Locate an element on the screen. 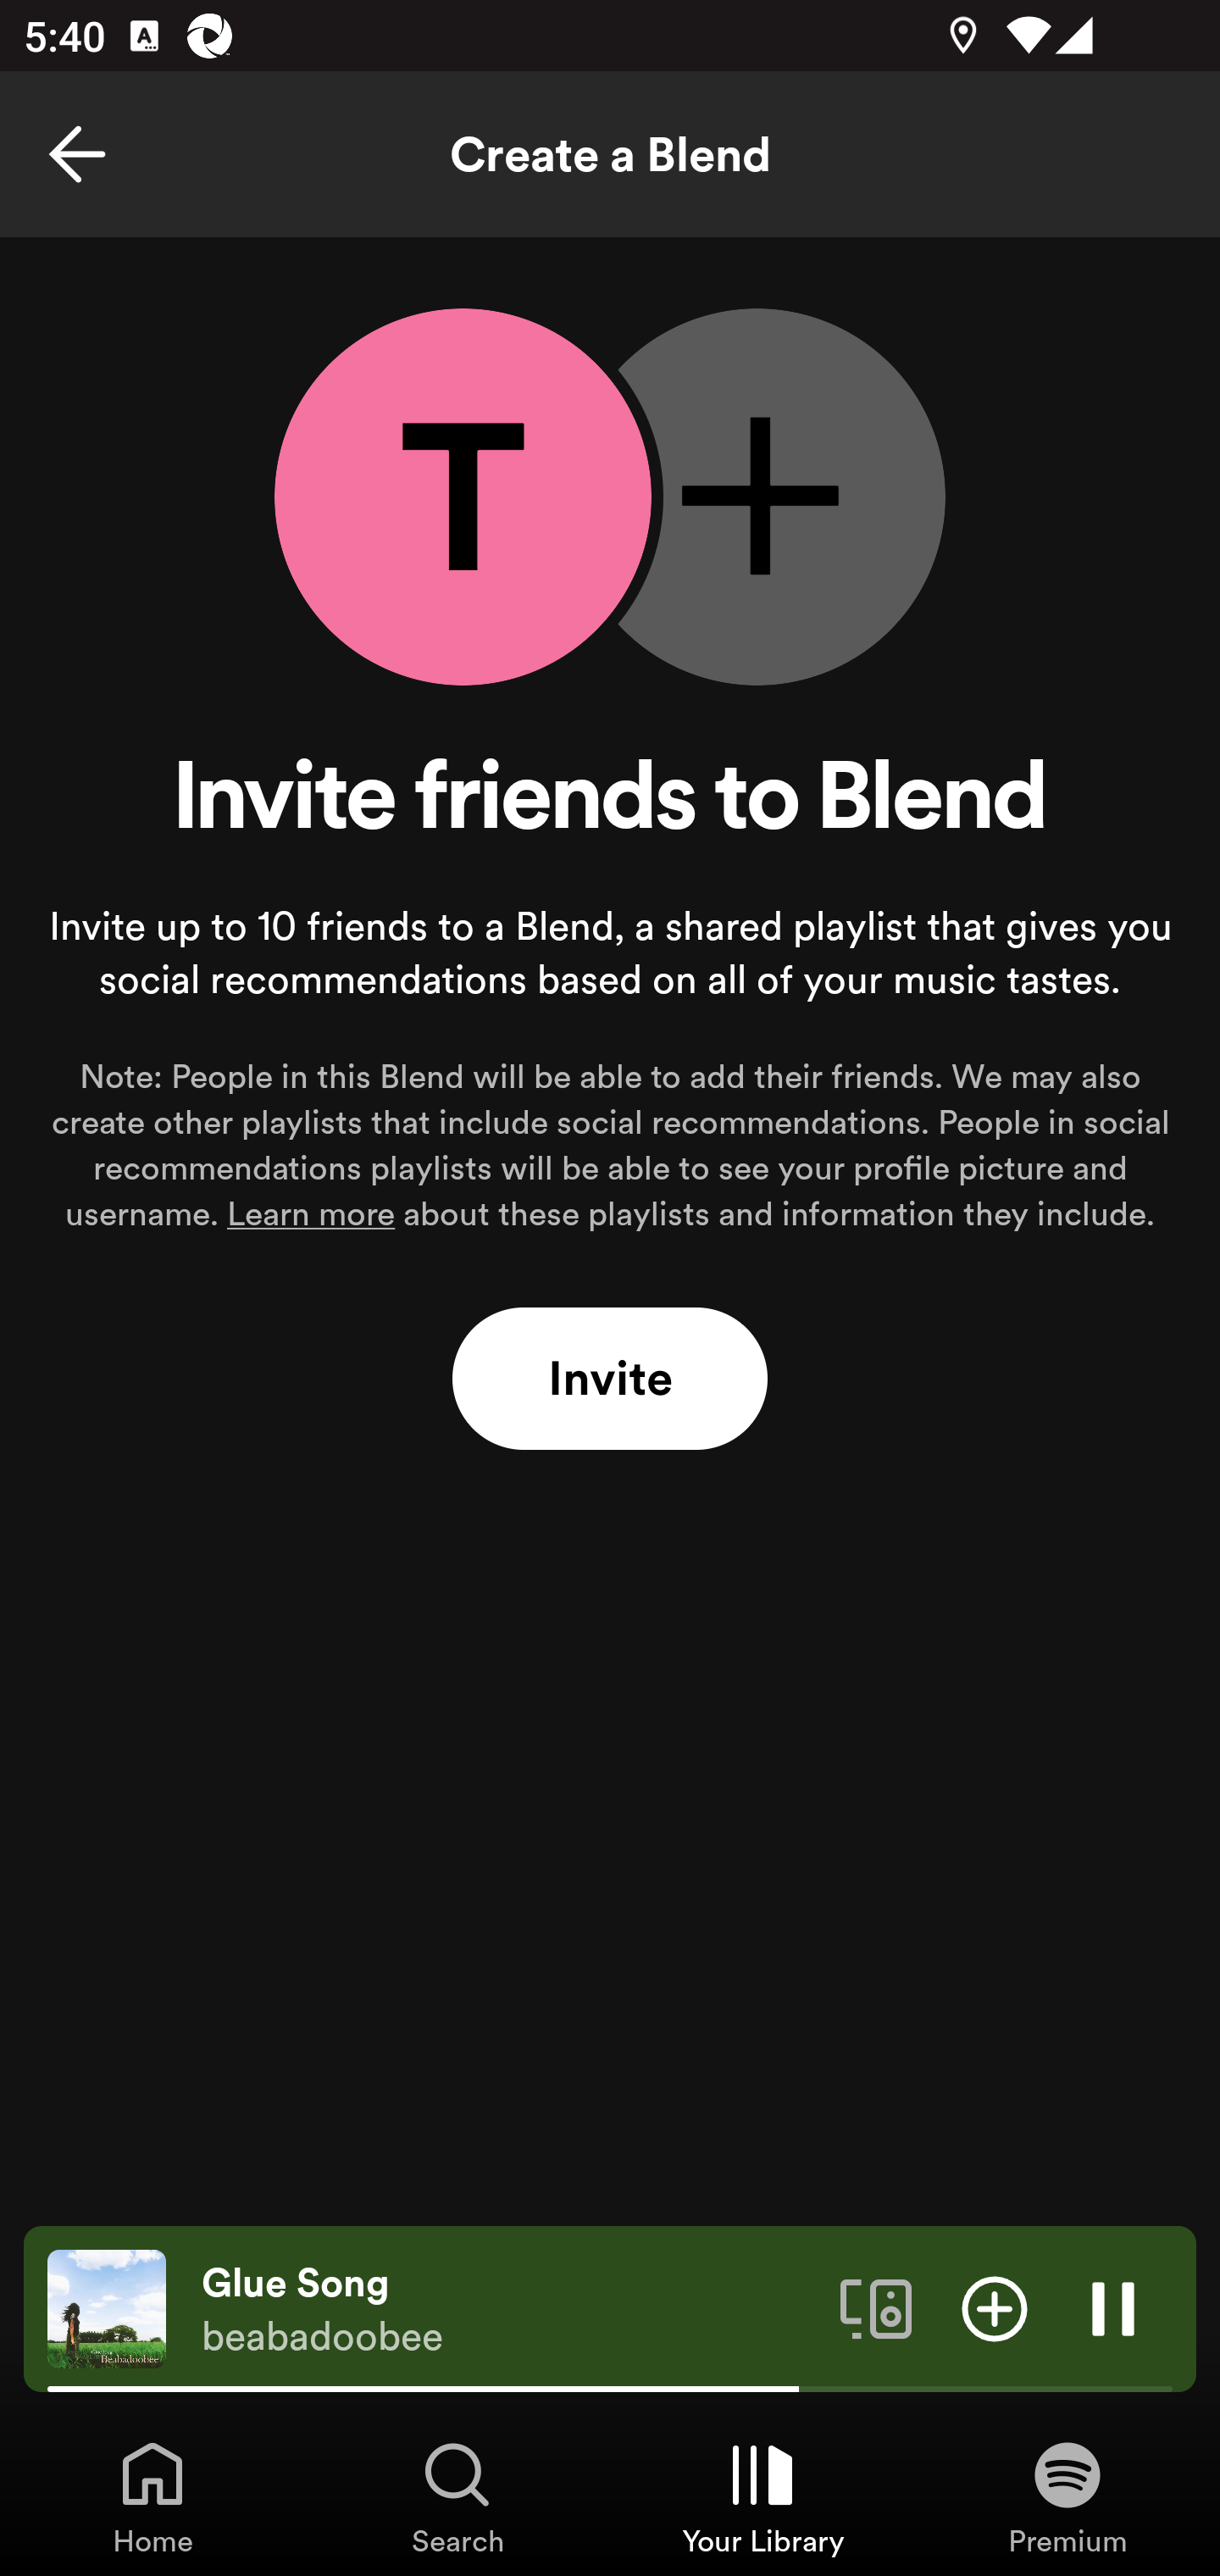 The width and height of the screenshot is (1220, 2576). Connect to a device. Opens the devices menu is located at coordinates (876, 2307).